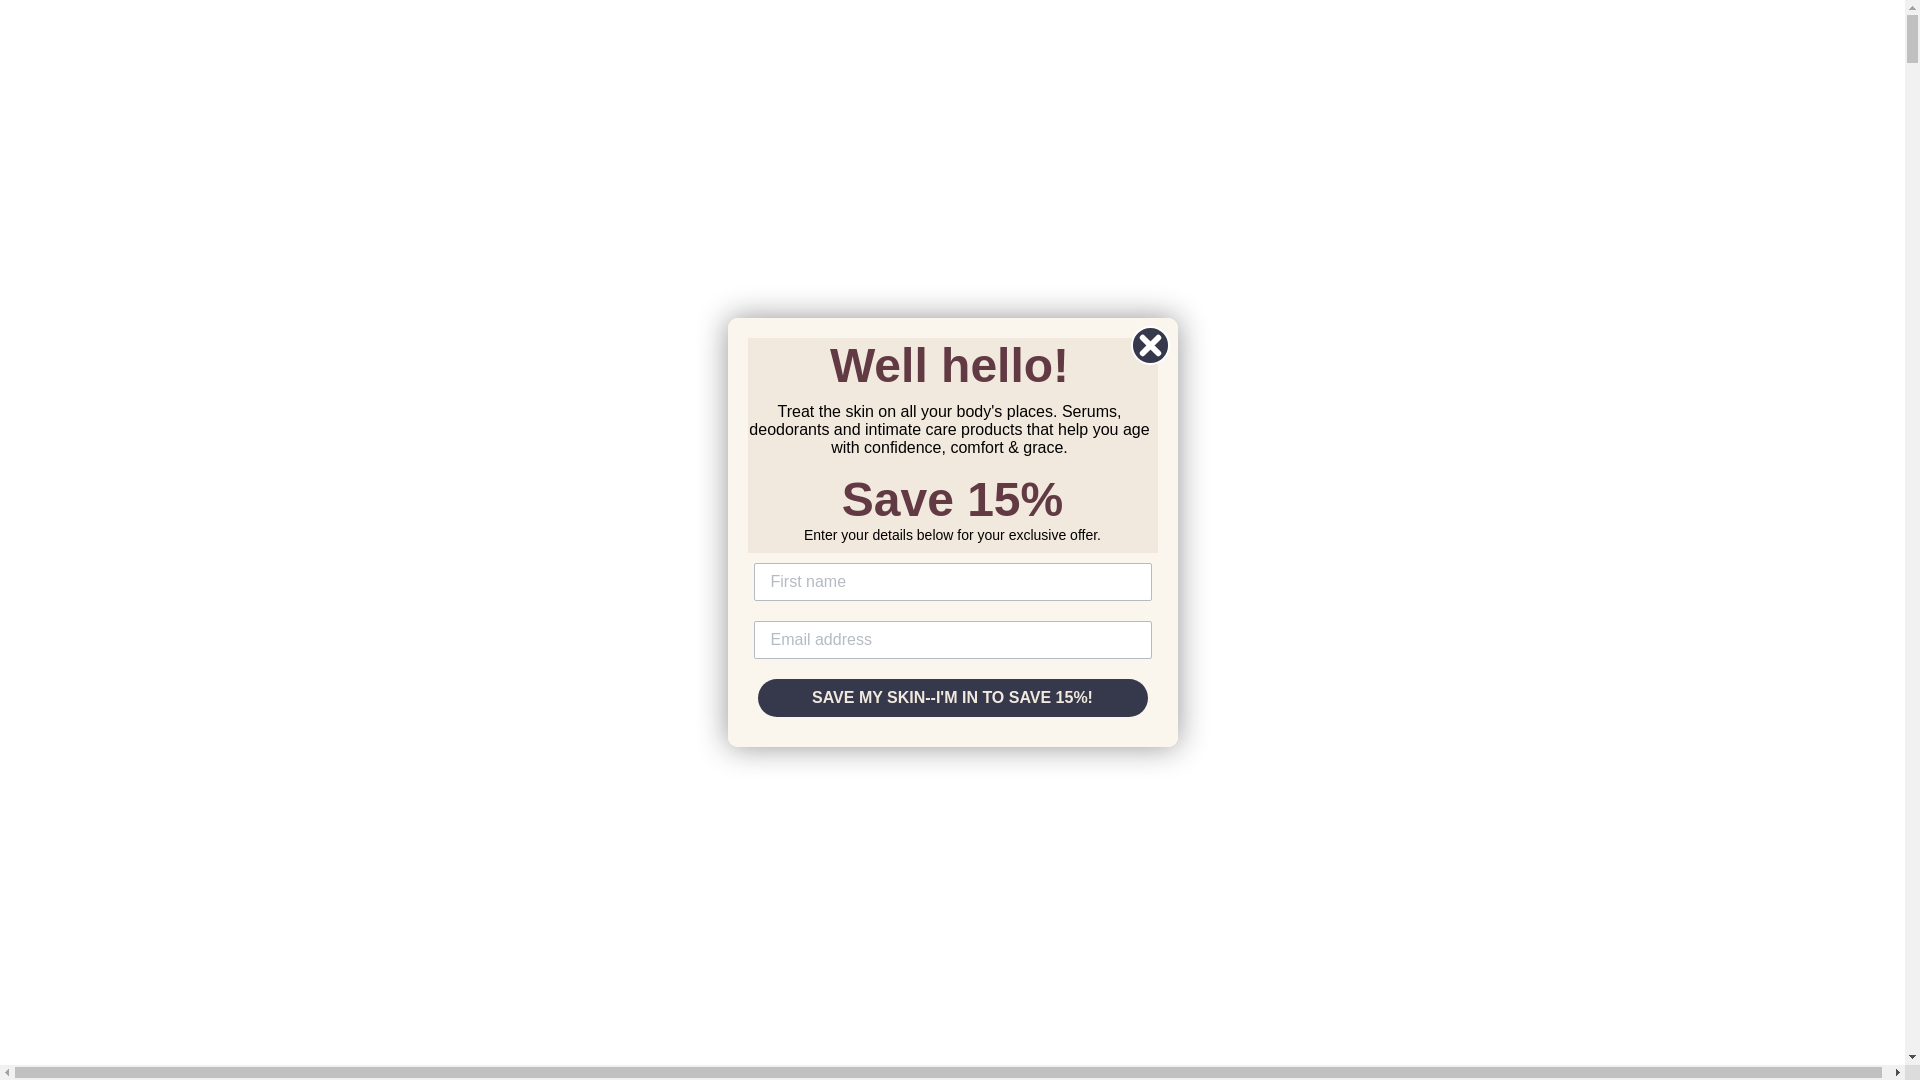 This screenshot has width=1920, height=1080. I want to click on FAQs, so click(109, 376).